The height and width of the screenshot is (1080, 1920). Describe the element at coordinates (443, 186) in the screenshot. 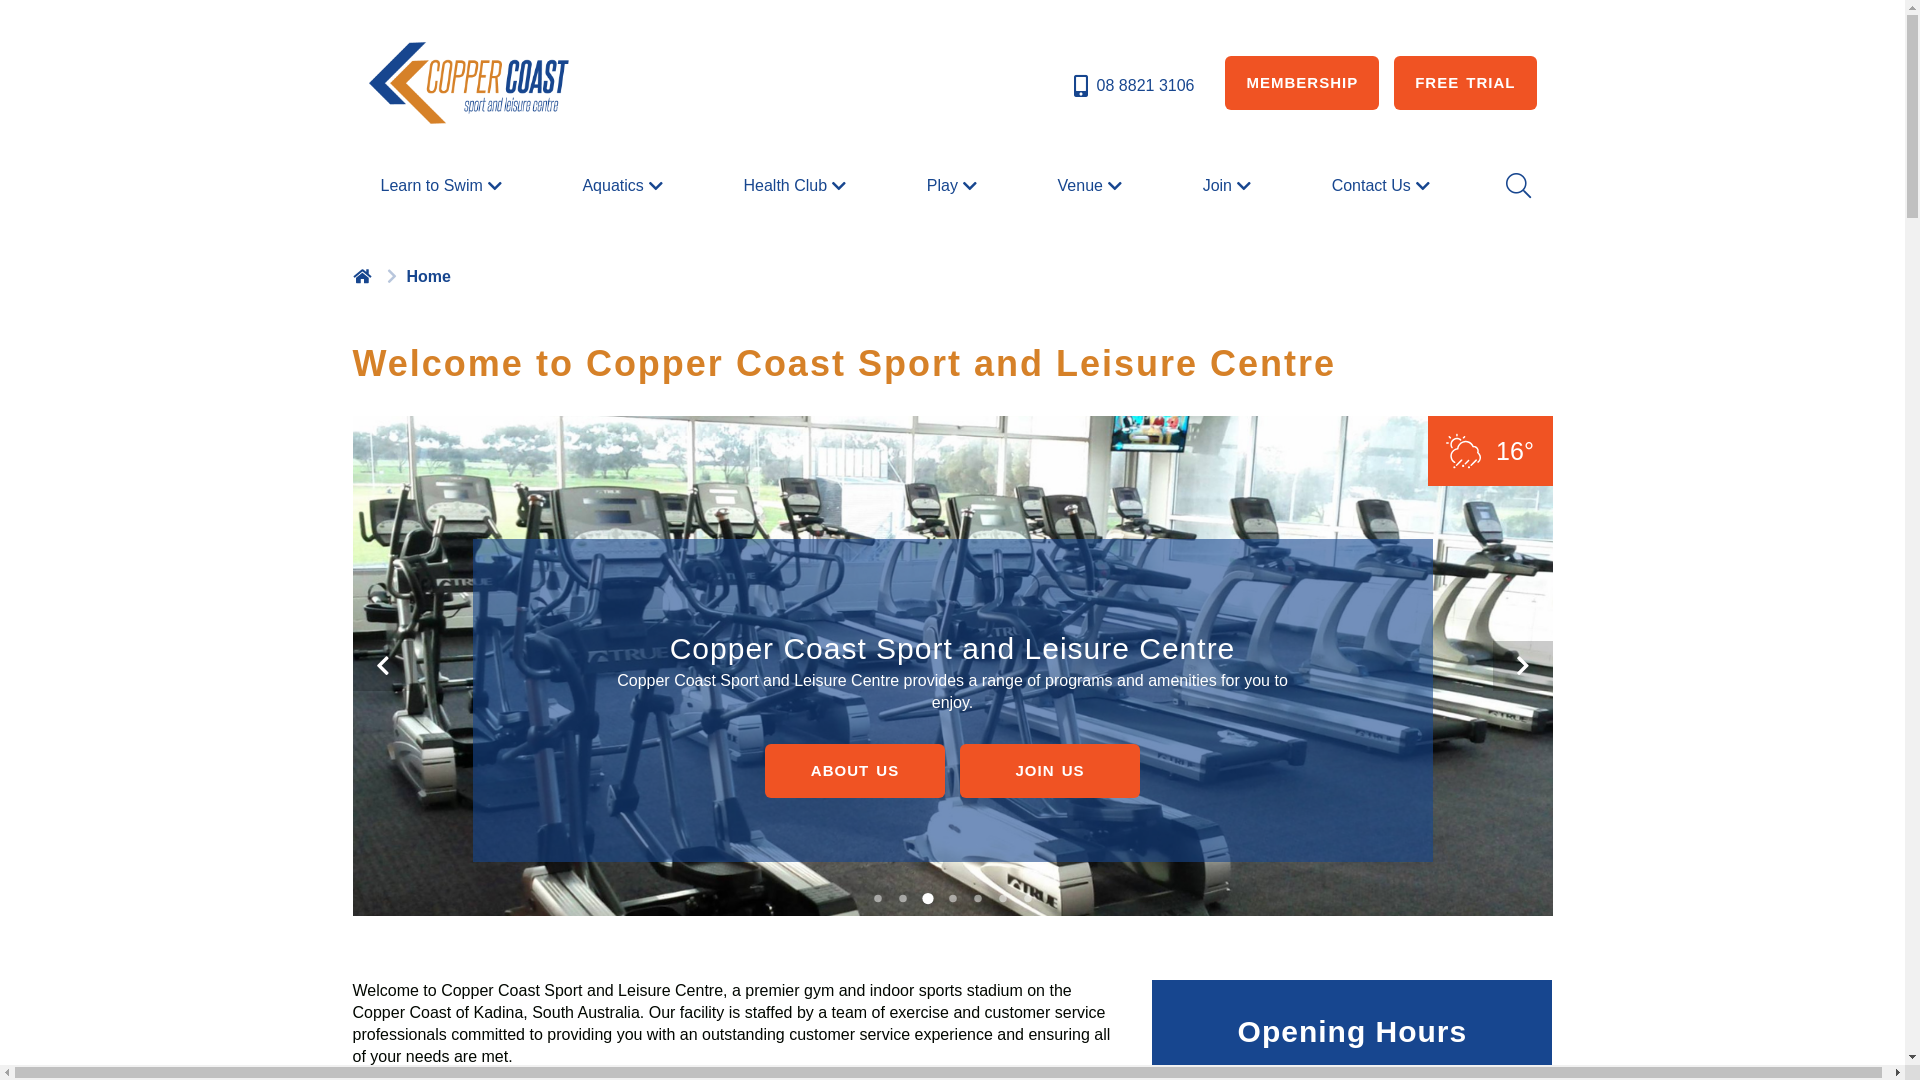

I see `Learn to Swim` at that location.